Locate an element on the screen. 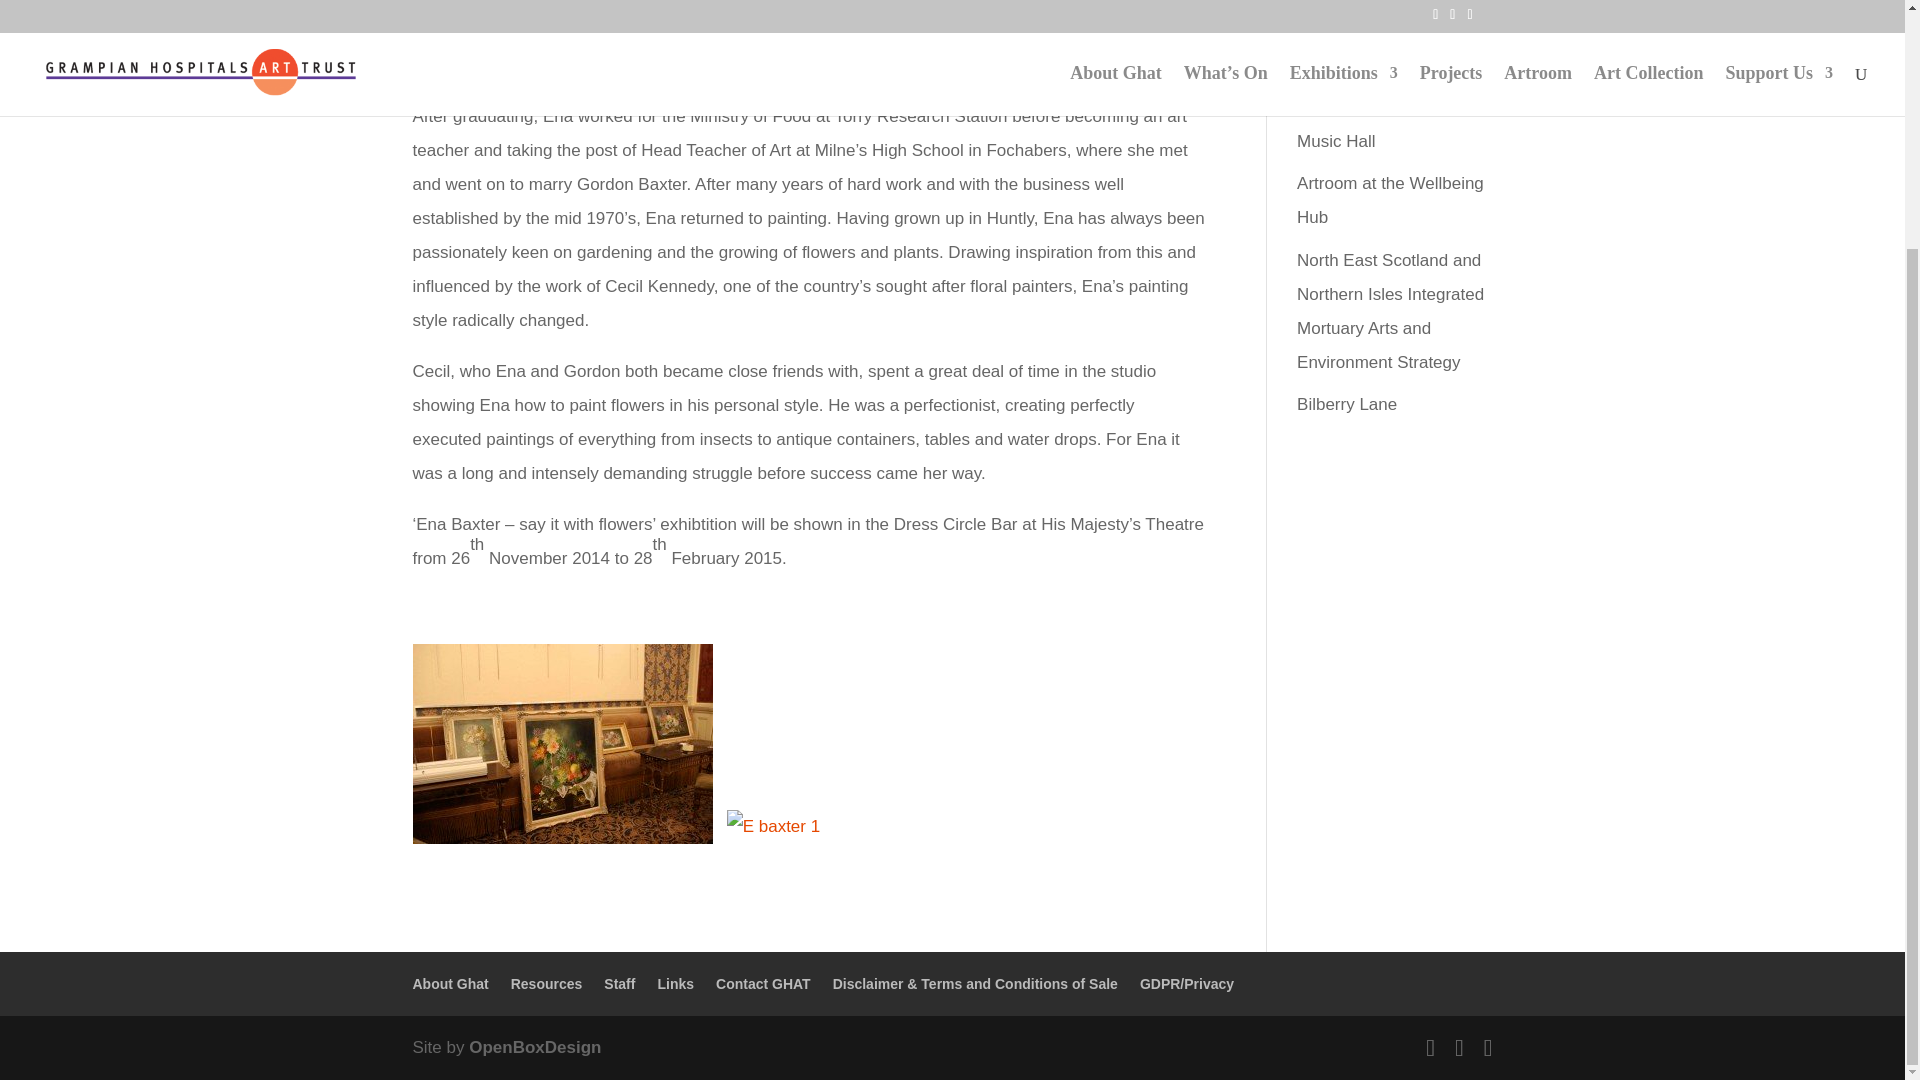  Links is located at coordinates (674, 984).